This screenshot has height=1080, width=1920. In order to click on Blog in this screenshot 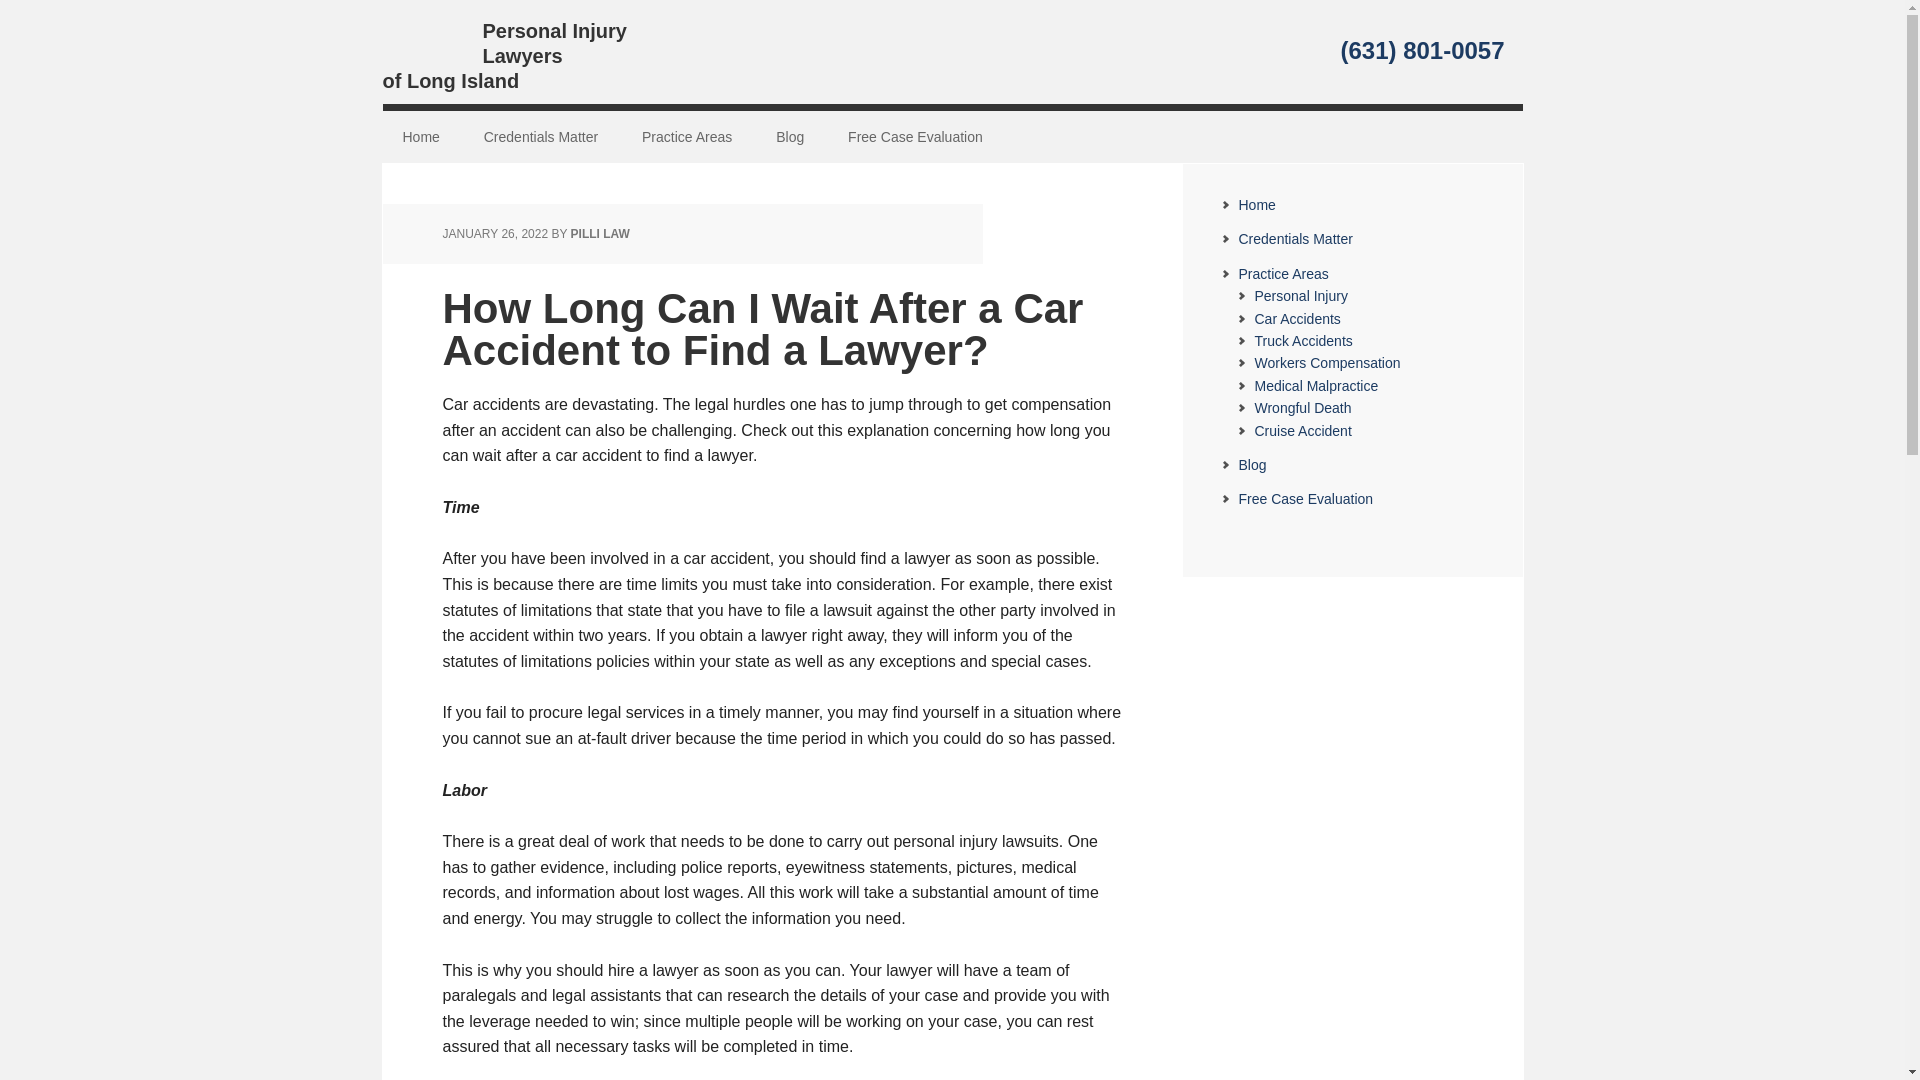, I will do `click(790, 138)`.